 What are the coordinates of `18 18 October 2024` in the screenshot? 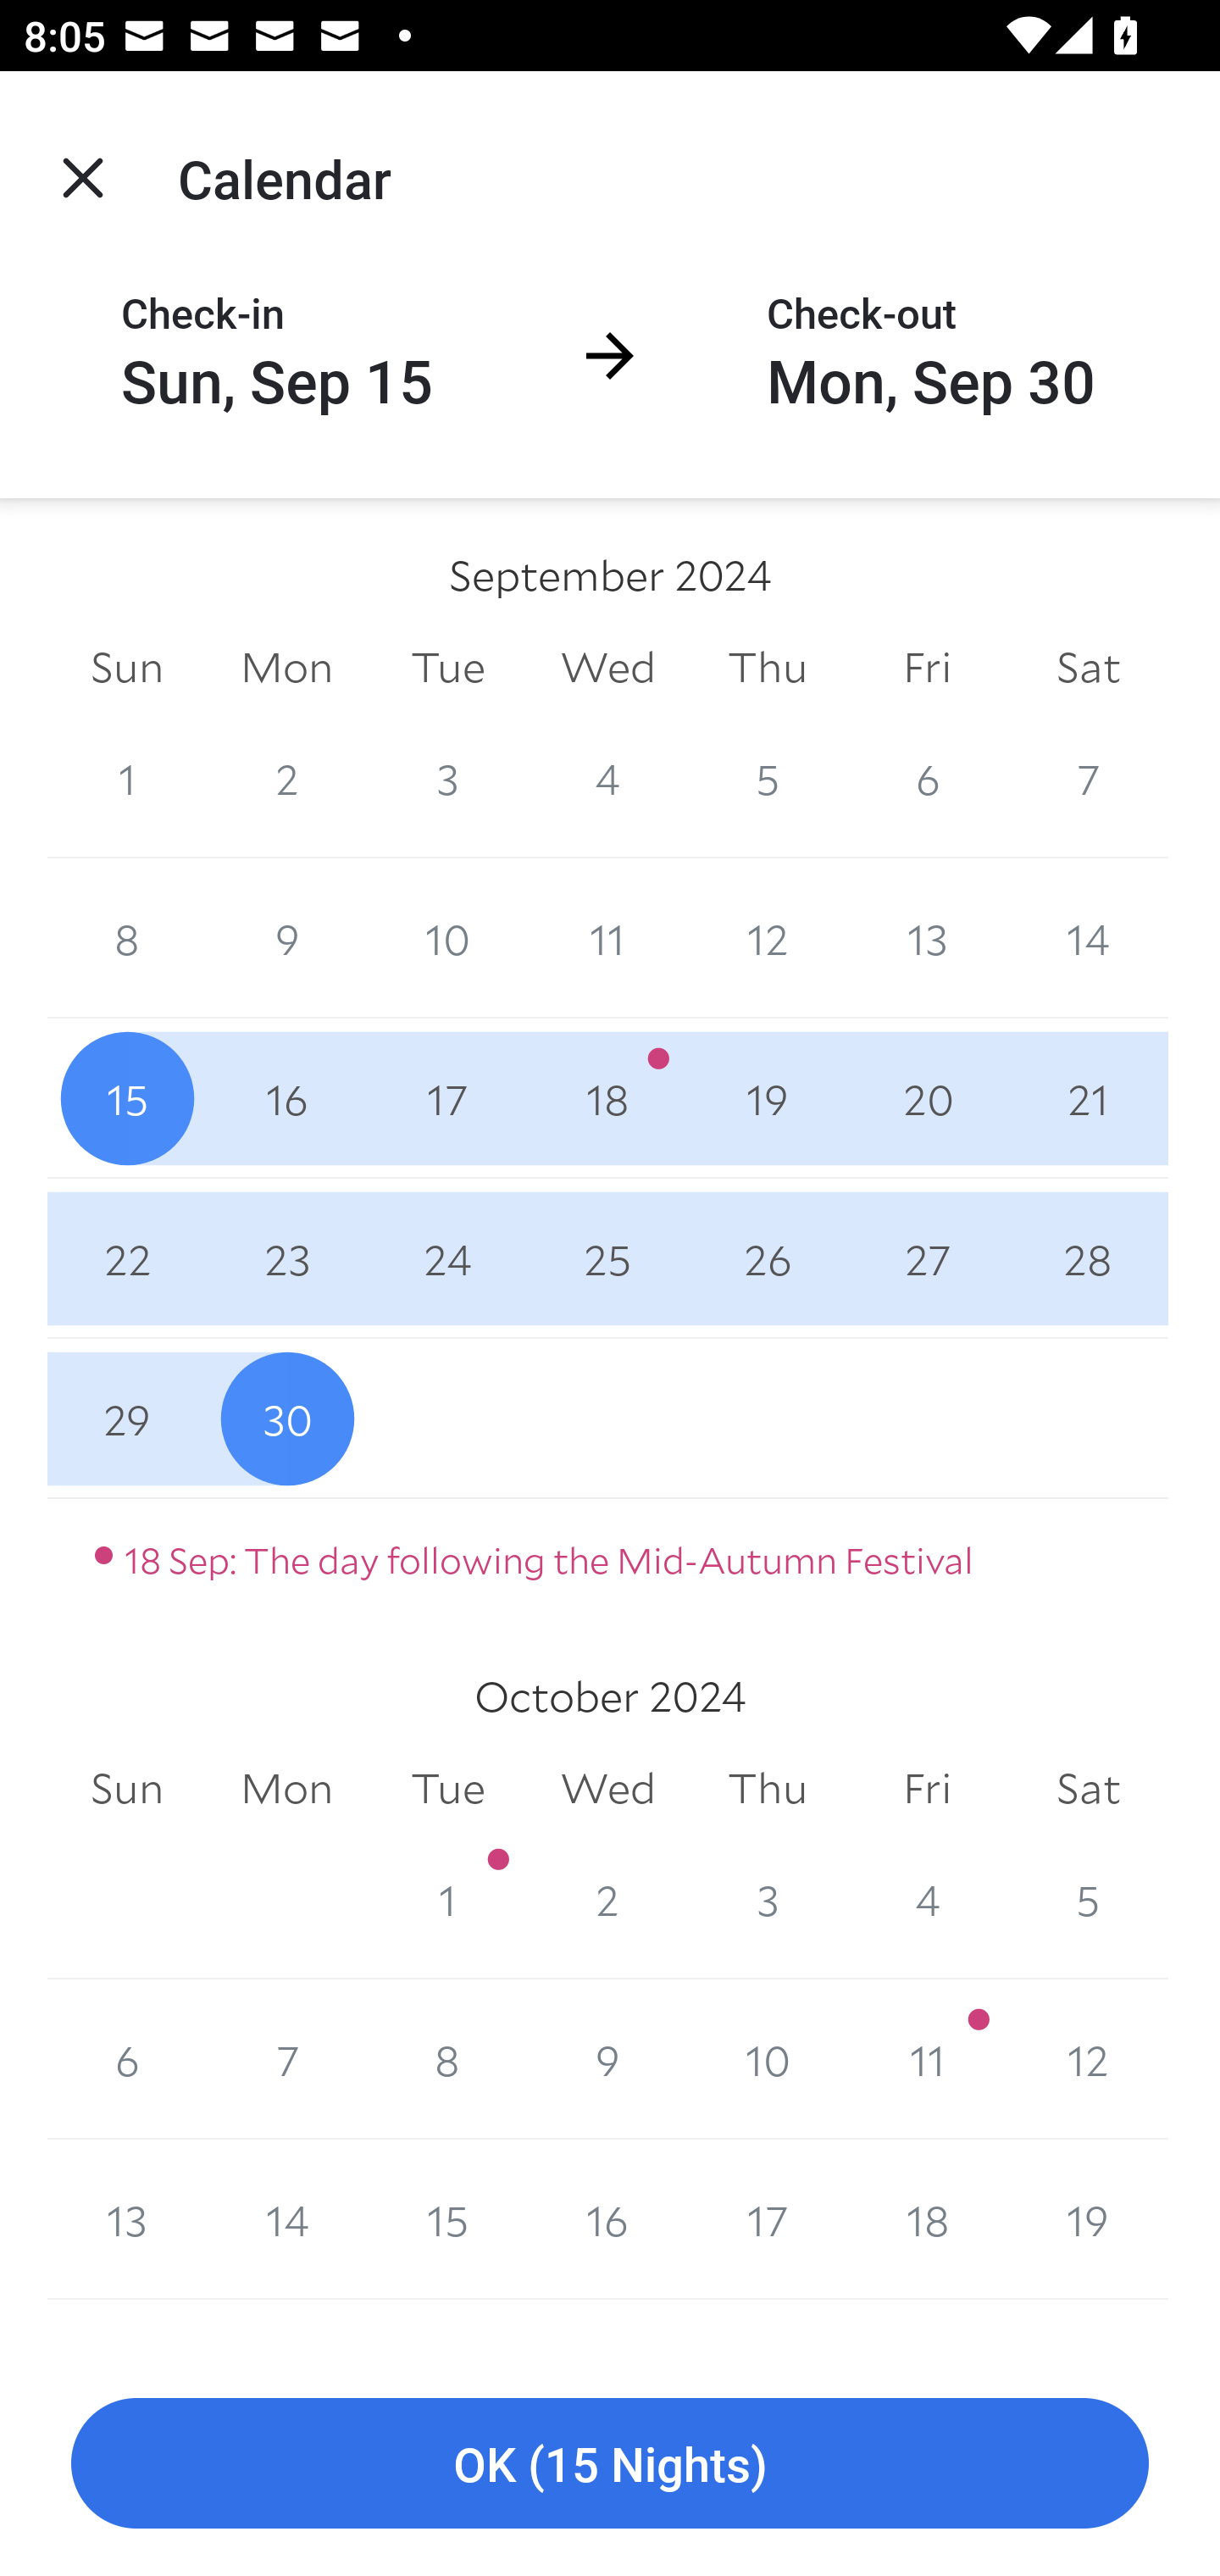 It's located at (927, 2220).